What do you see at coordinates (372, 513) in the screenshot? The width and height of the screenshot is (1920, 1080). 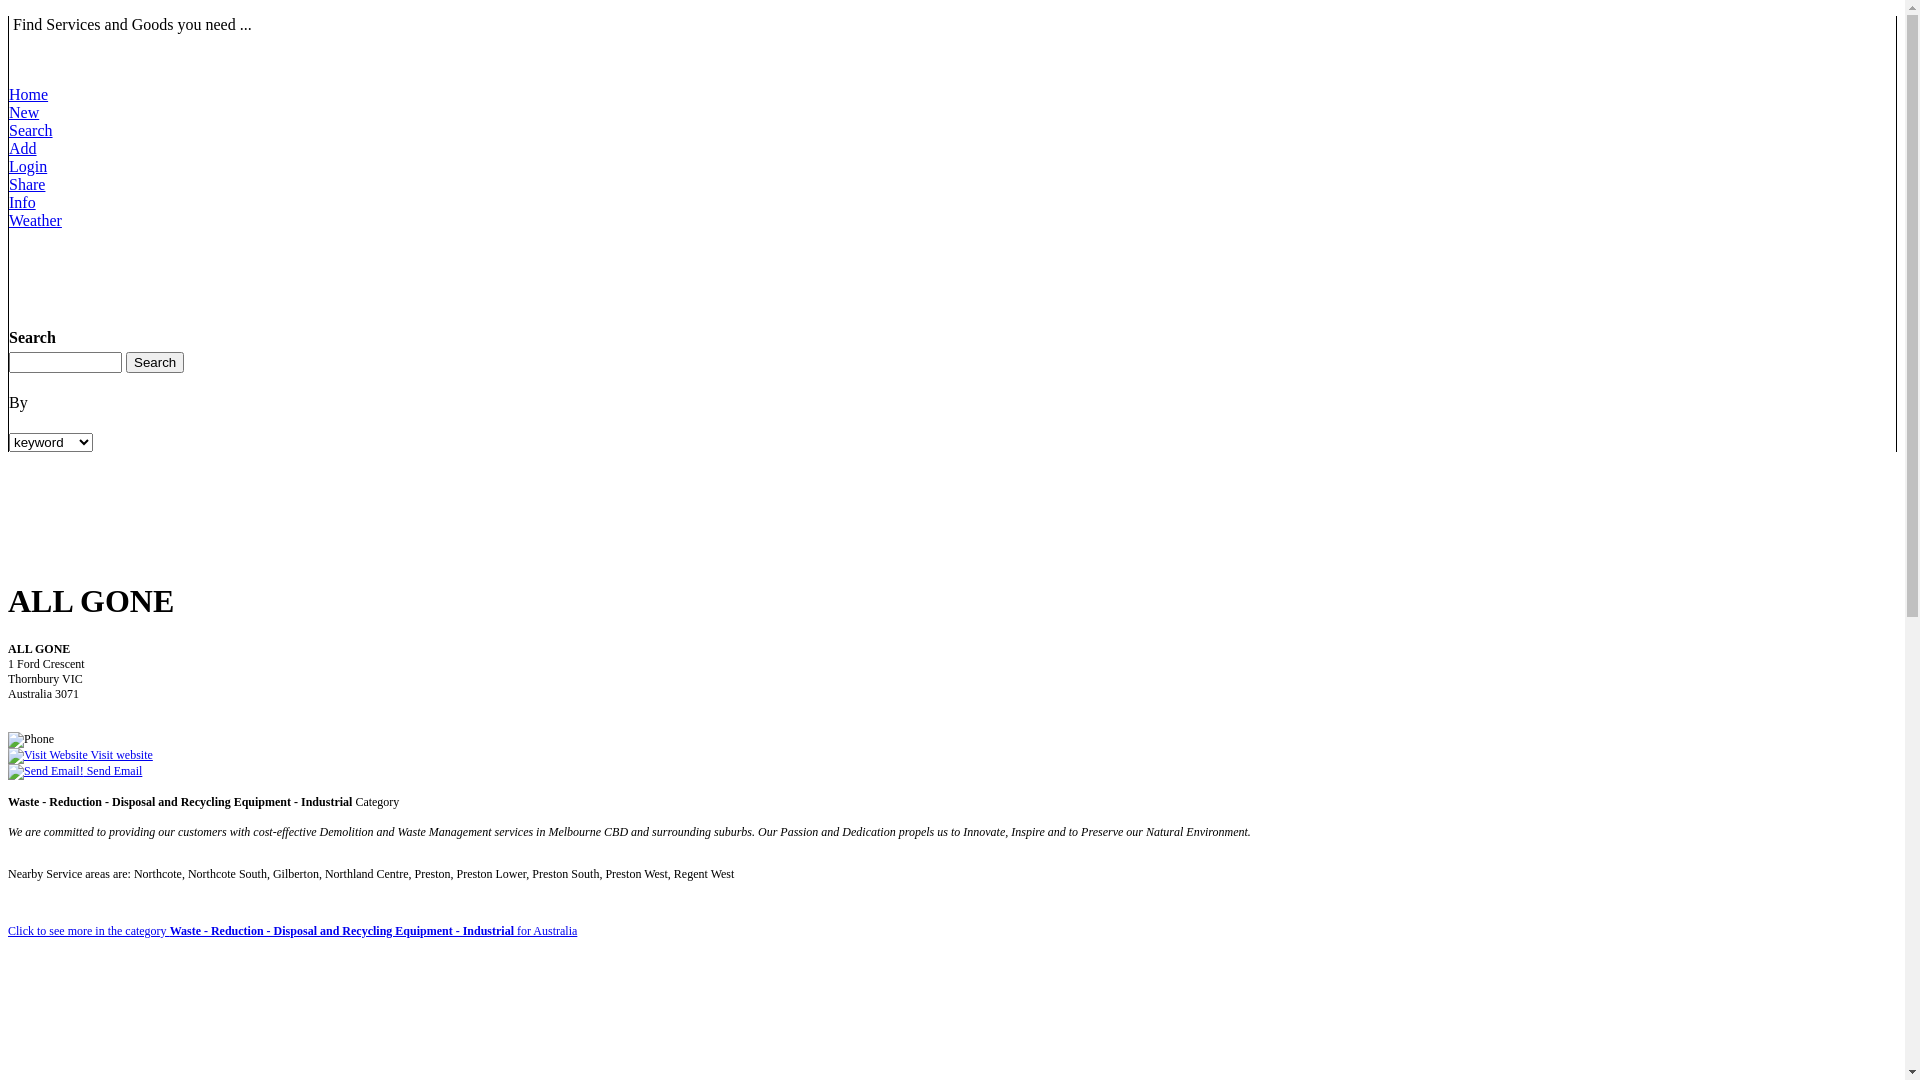 I see `Advertisement` at bounding box center [372, 513].